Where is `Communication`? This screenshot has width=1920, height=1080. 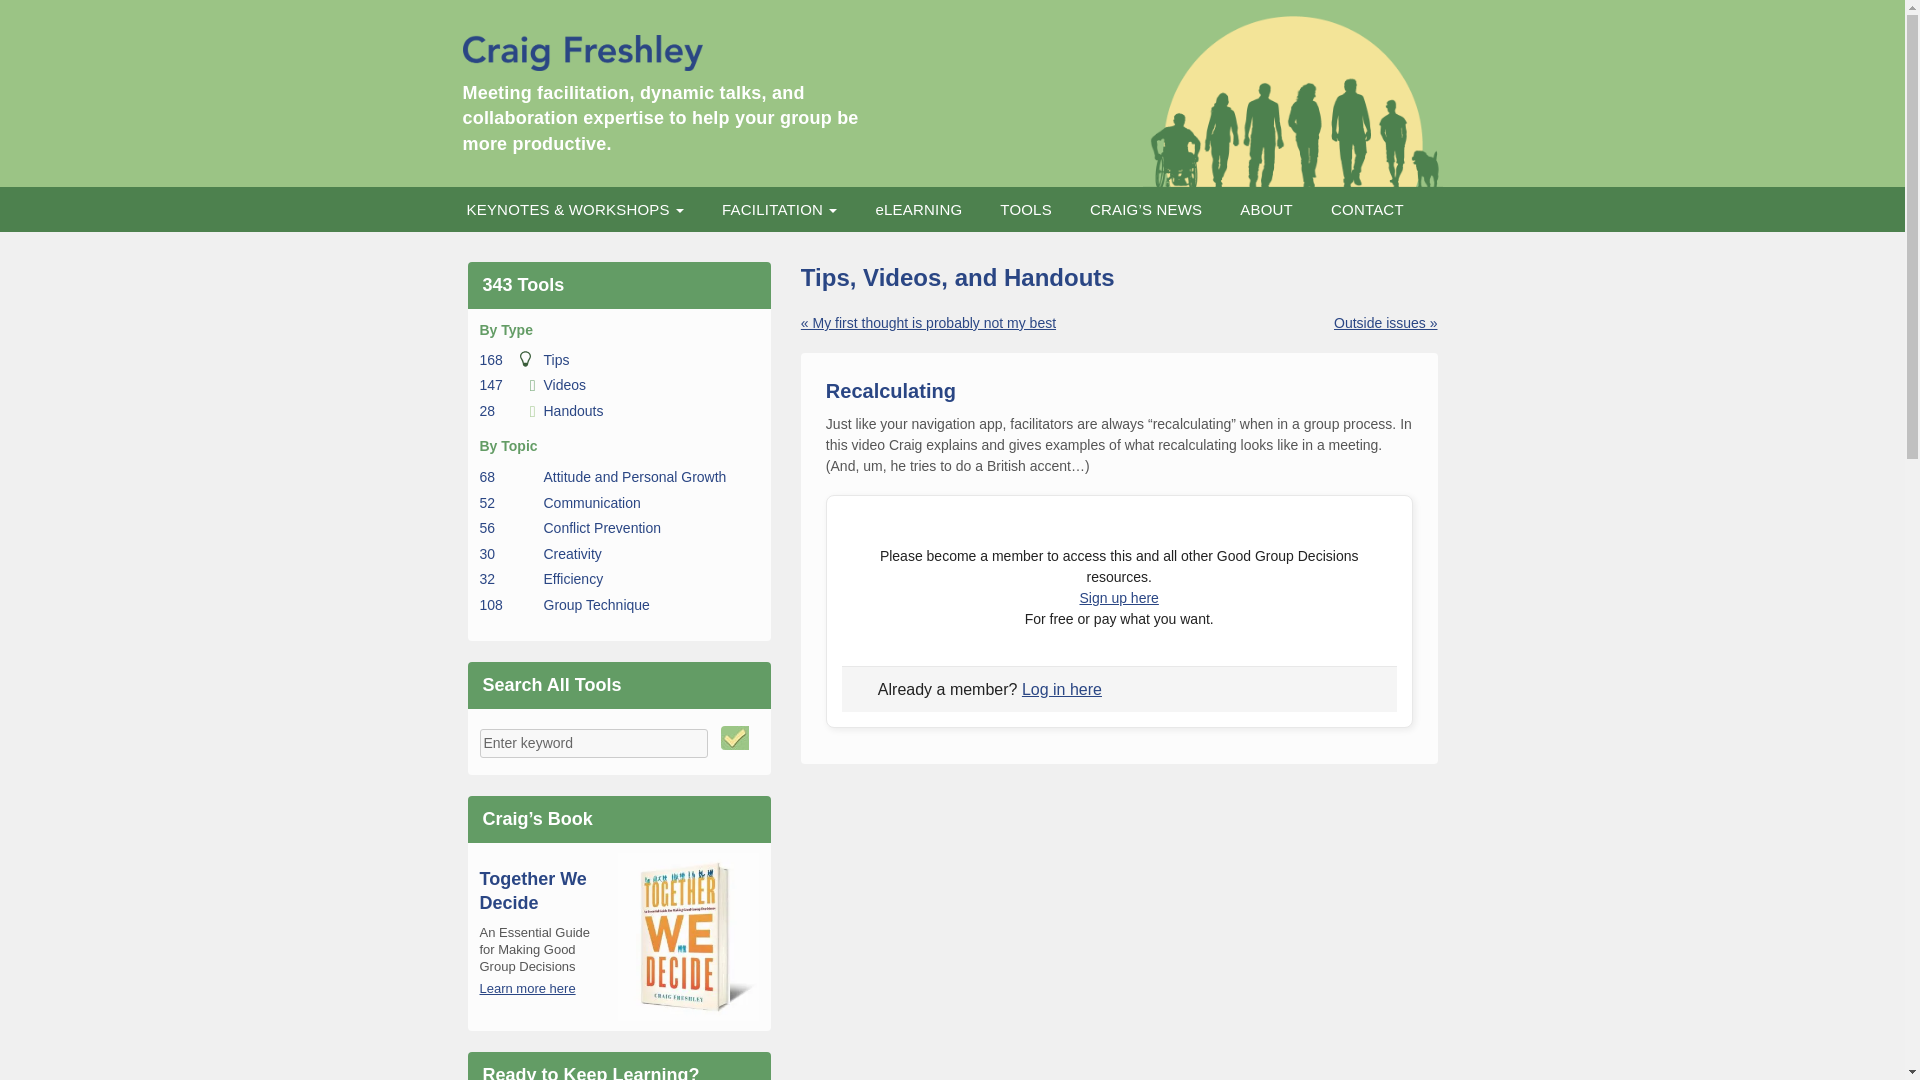 Communication is located at coordinates (574, 410).